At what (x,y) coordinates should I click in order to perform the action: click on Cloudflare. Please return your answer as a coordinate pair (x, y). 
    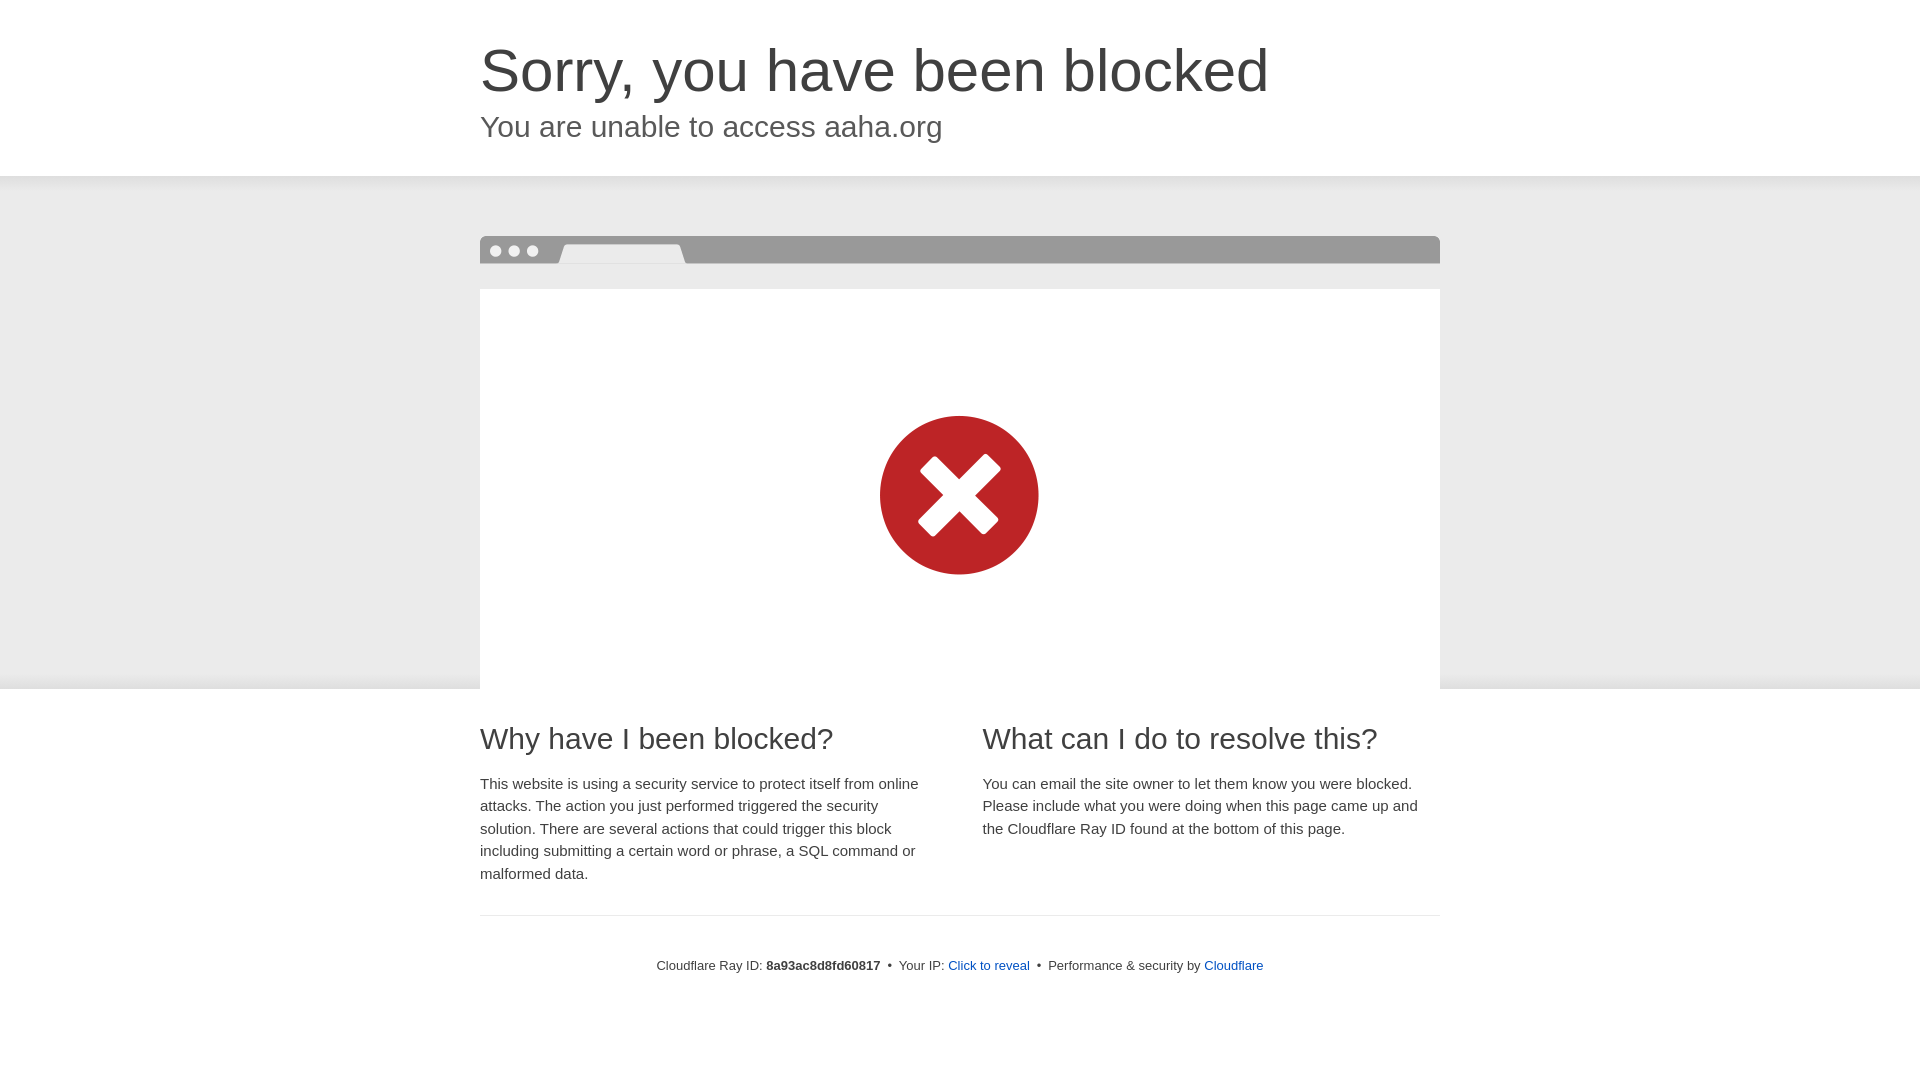
    Looking at the image, I should click on (1233, 965).